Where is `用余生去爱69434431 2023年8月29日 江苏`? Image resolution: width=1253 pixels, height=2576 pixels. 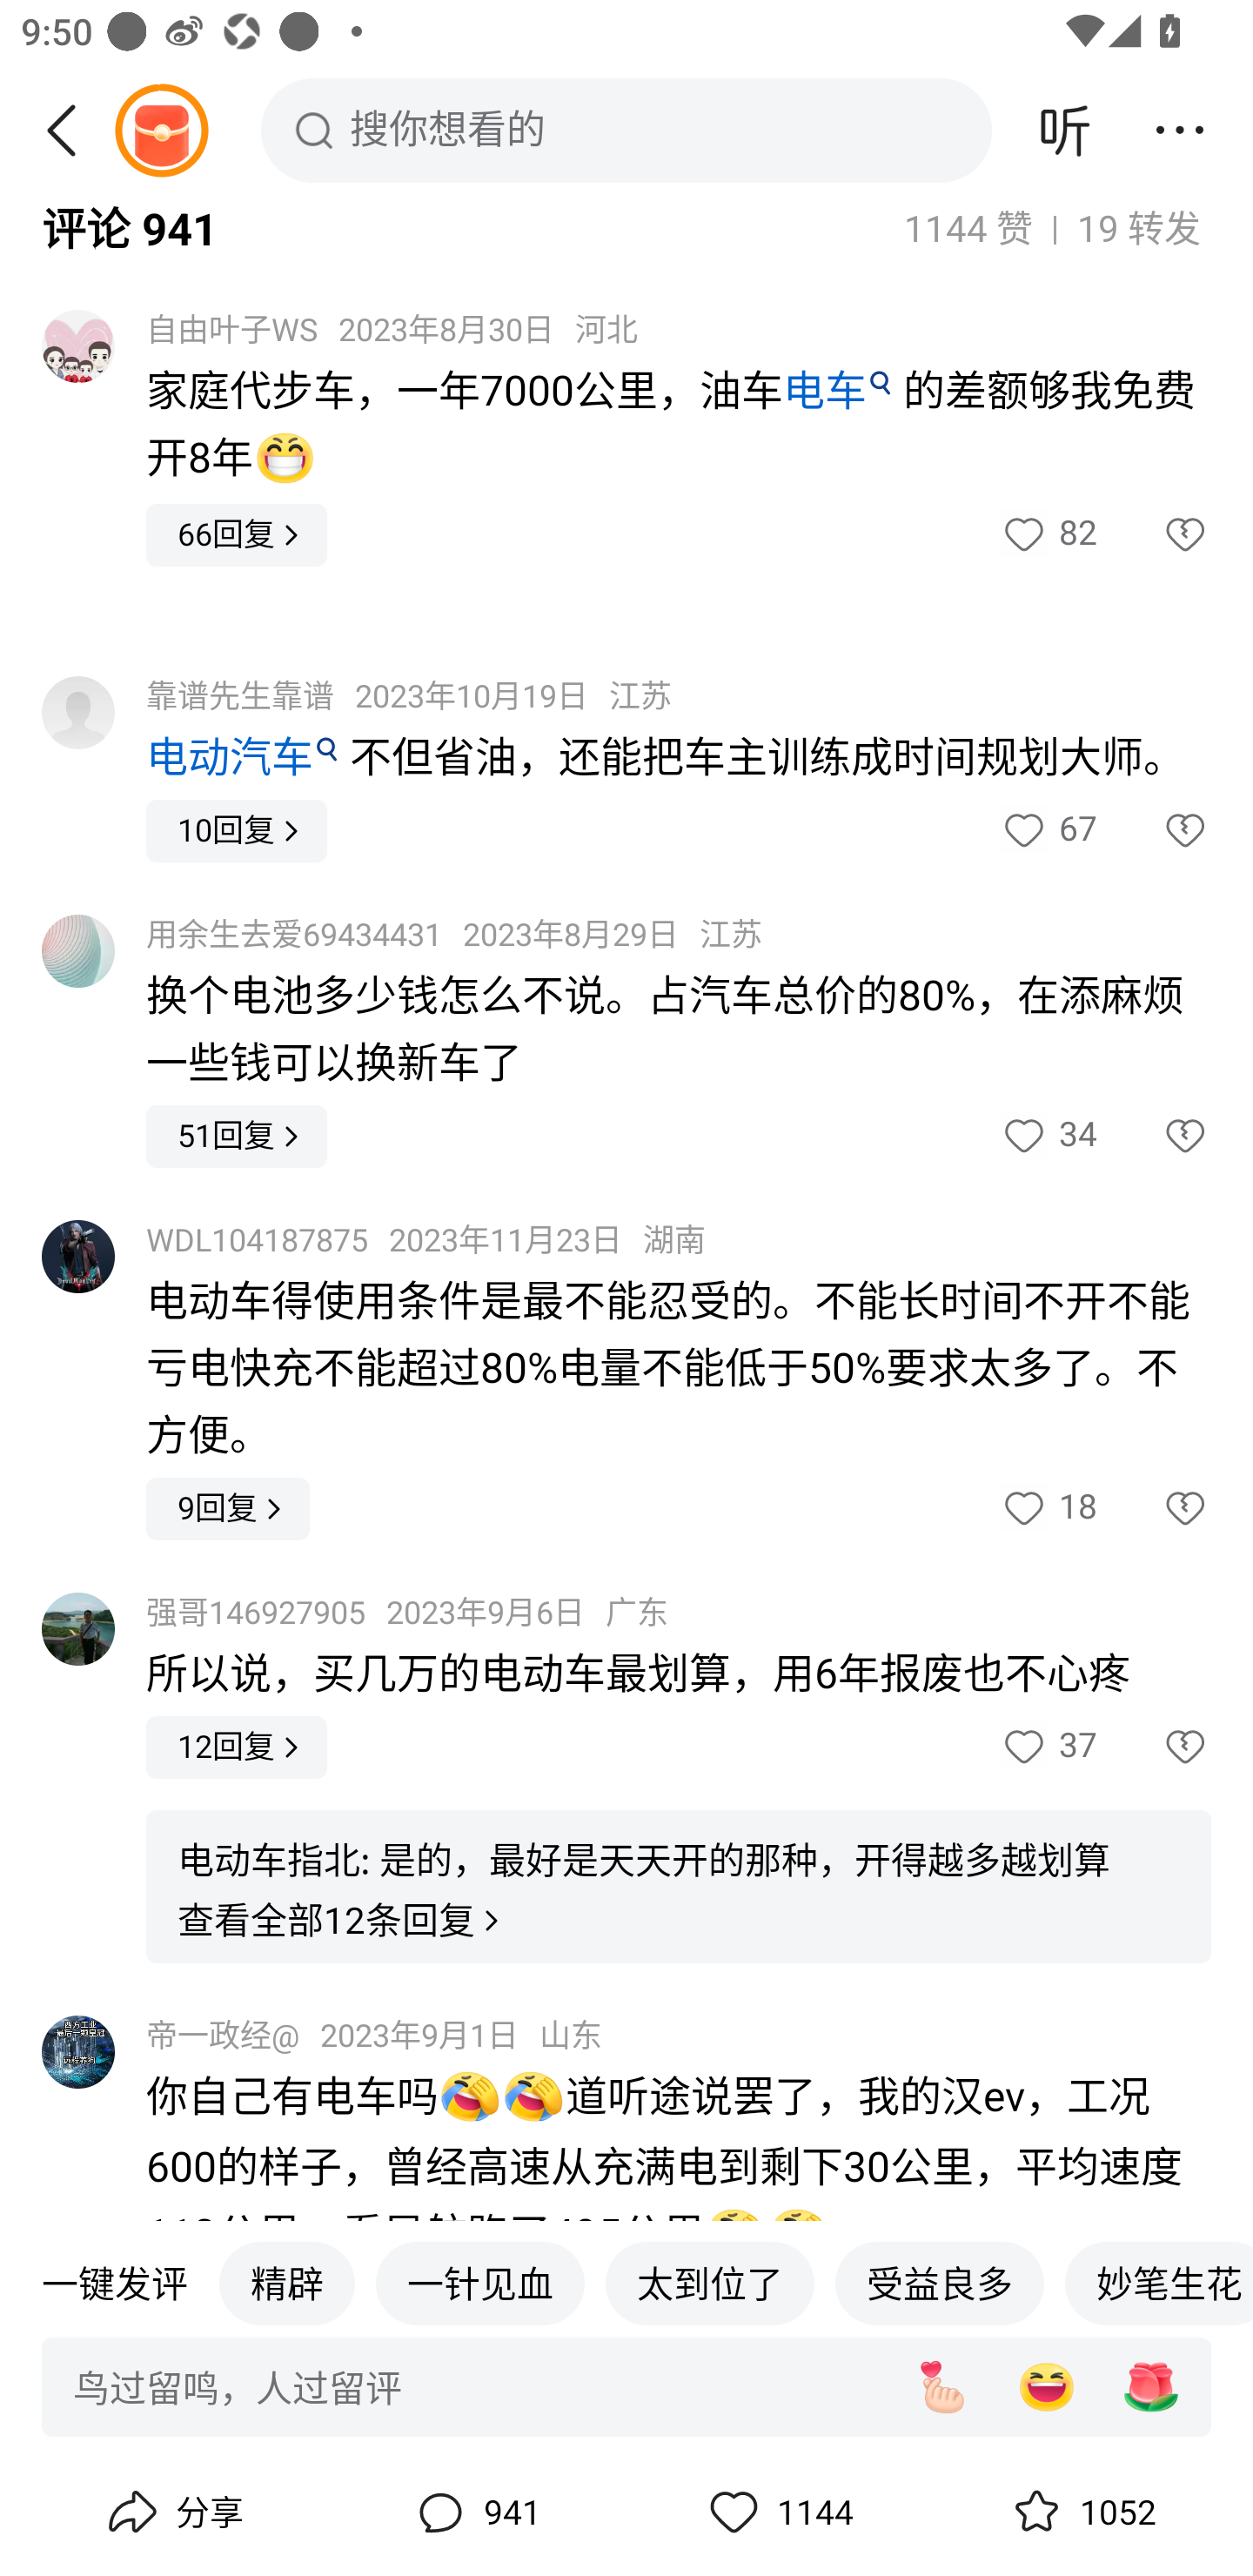 用余生去爱69434431 2023年8月29日 江苏 is located at coordinates (454, 935).